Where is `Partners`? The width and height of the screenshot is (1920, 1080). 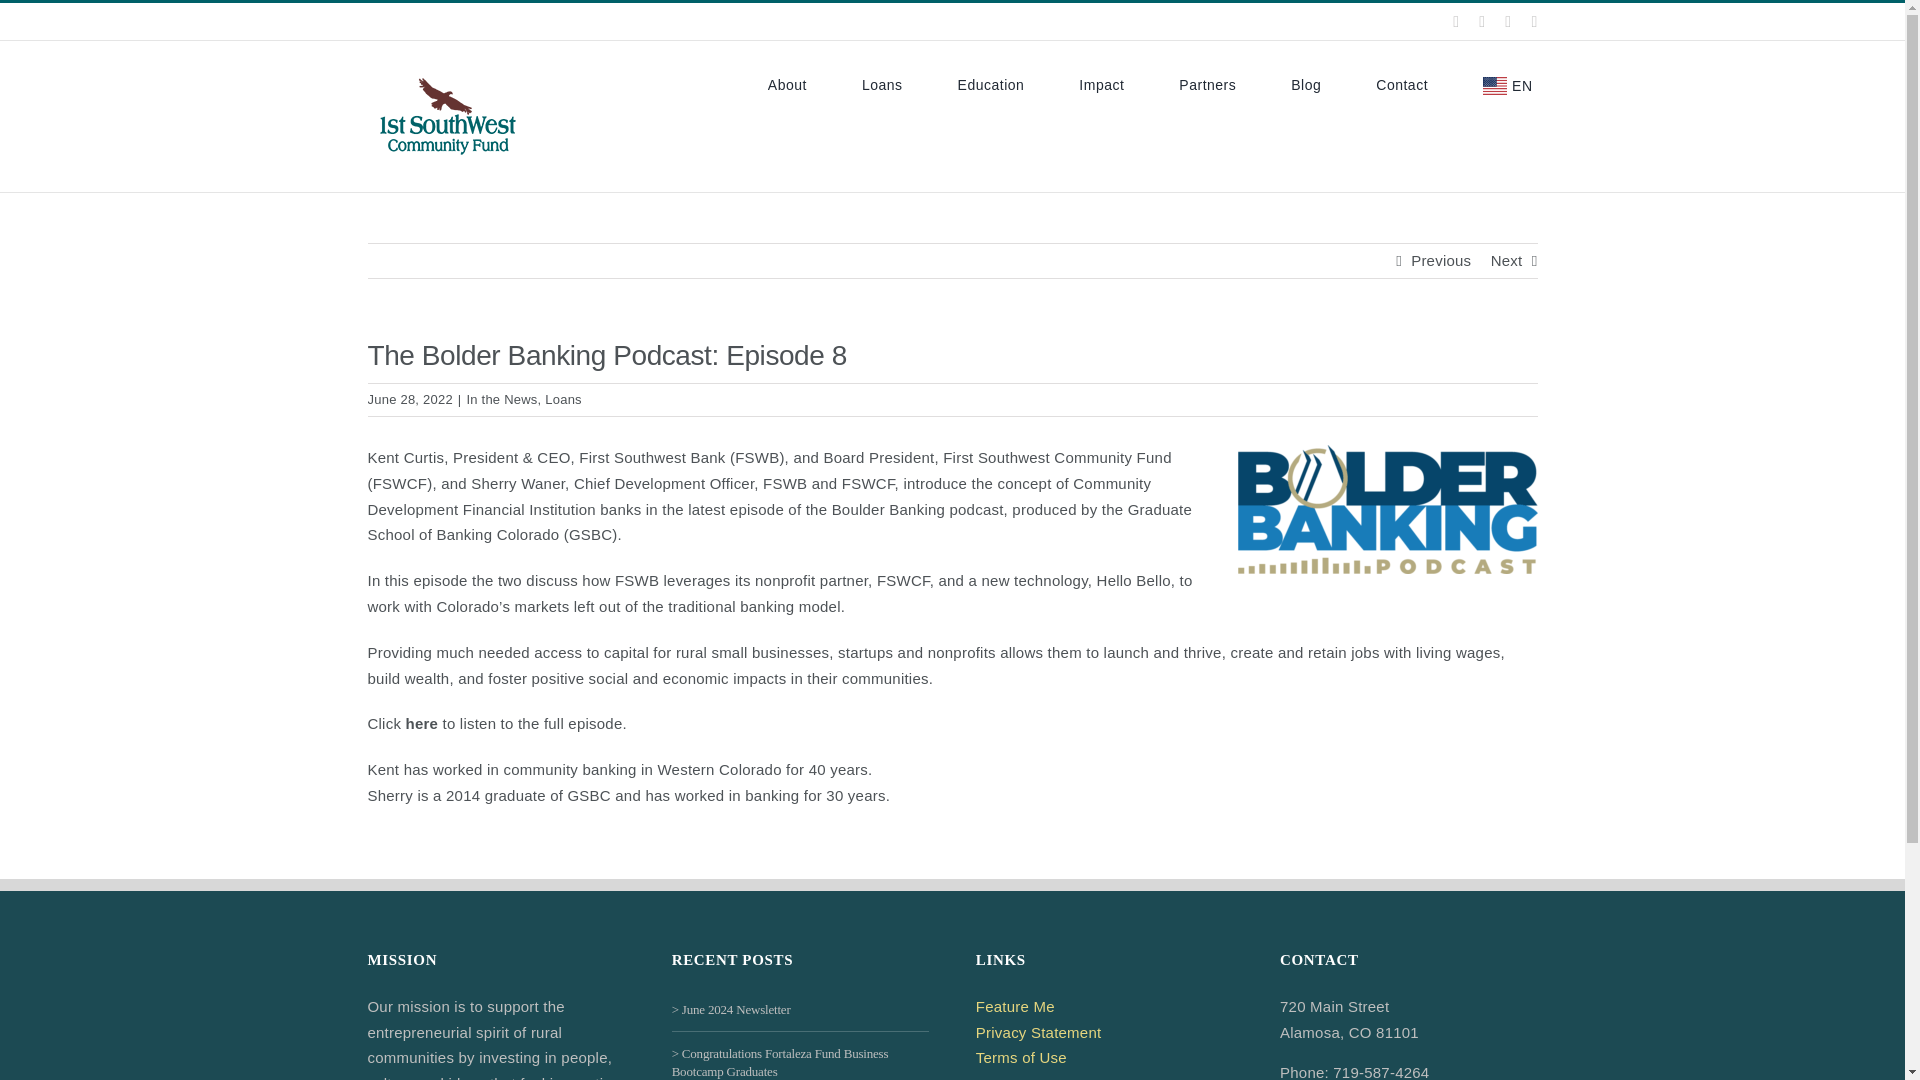 Partners is located at coordinates (1207, 83).